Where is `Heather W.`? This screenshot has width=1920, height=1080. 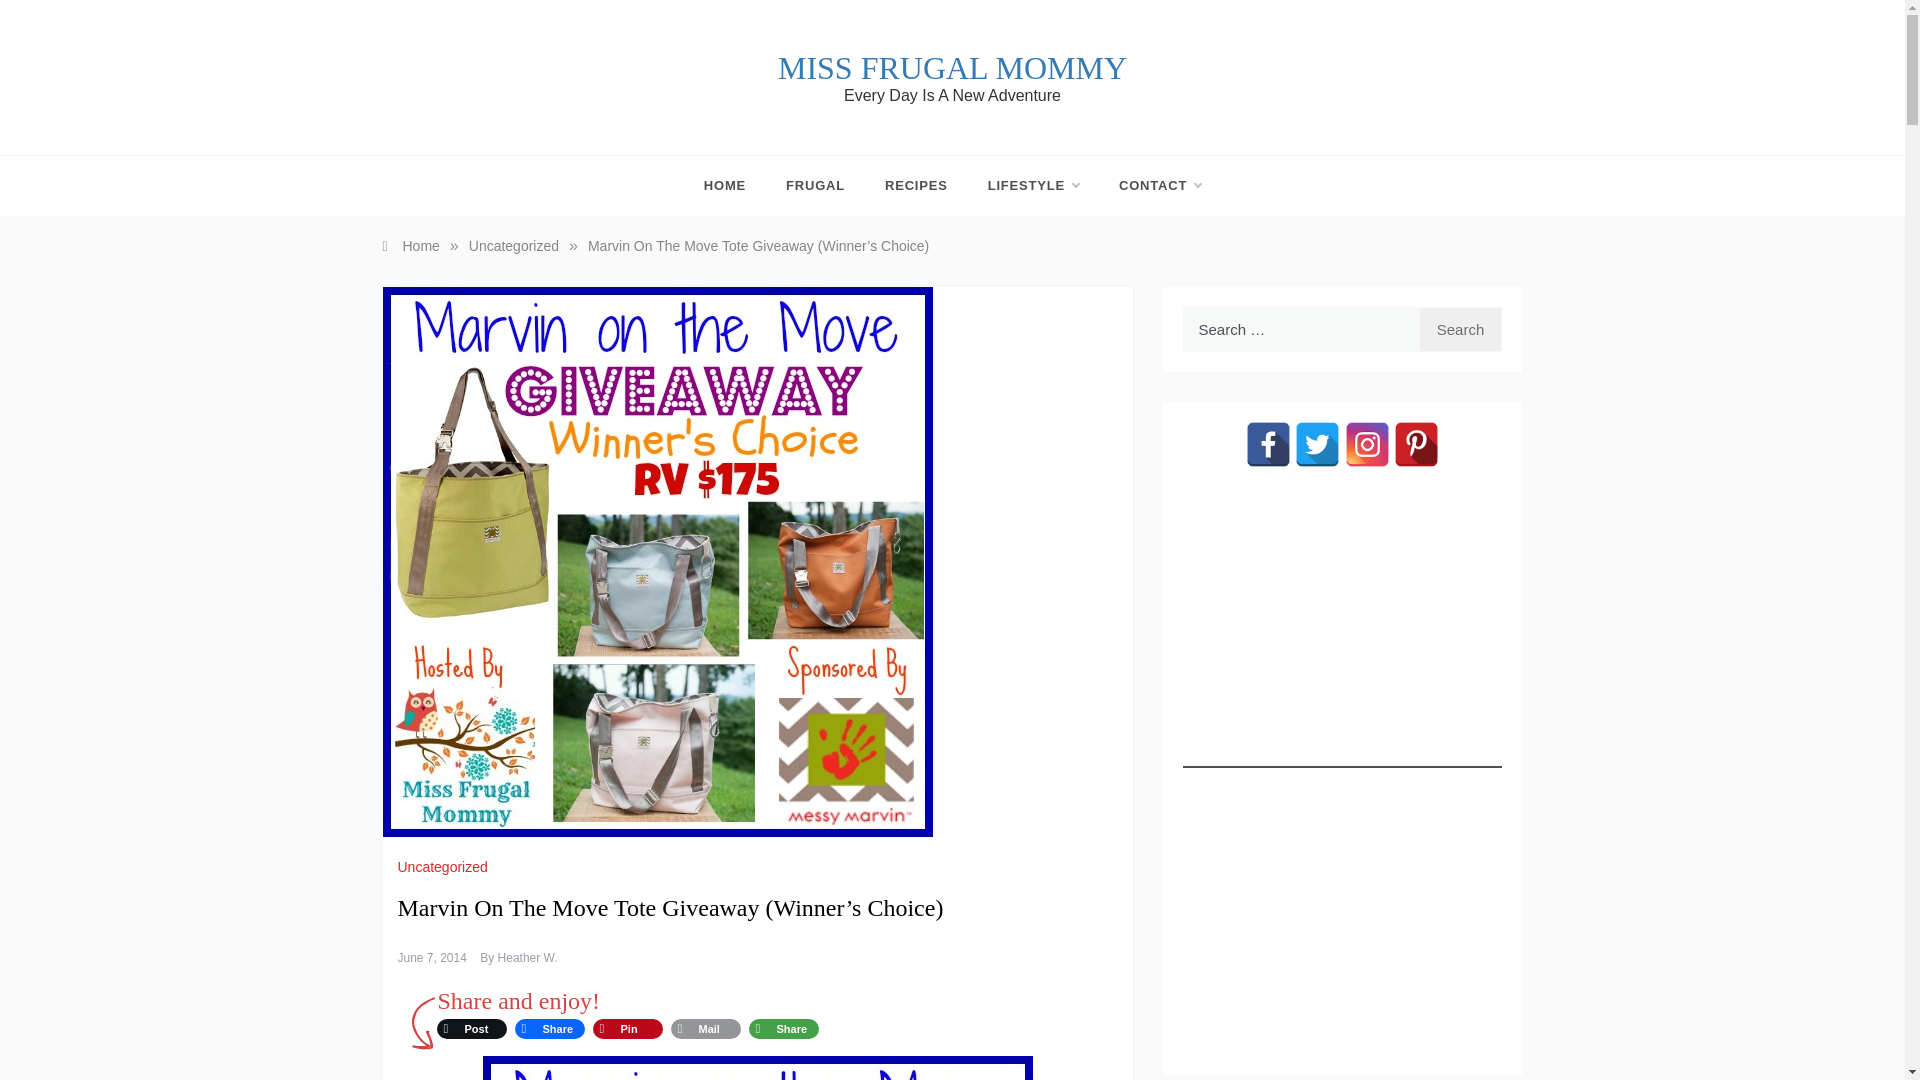 Heather W. is located at coordinates (528, 958).